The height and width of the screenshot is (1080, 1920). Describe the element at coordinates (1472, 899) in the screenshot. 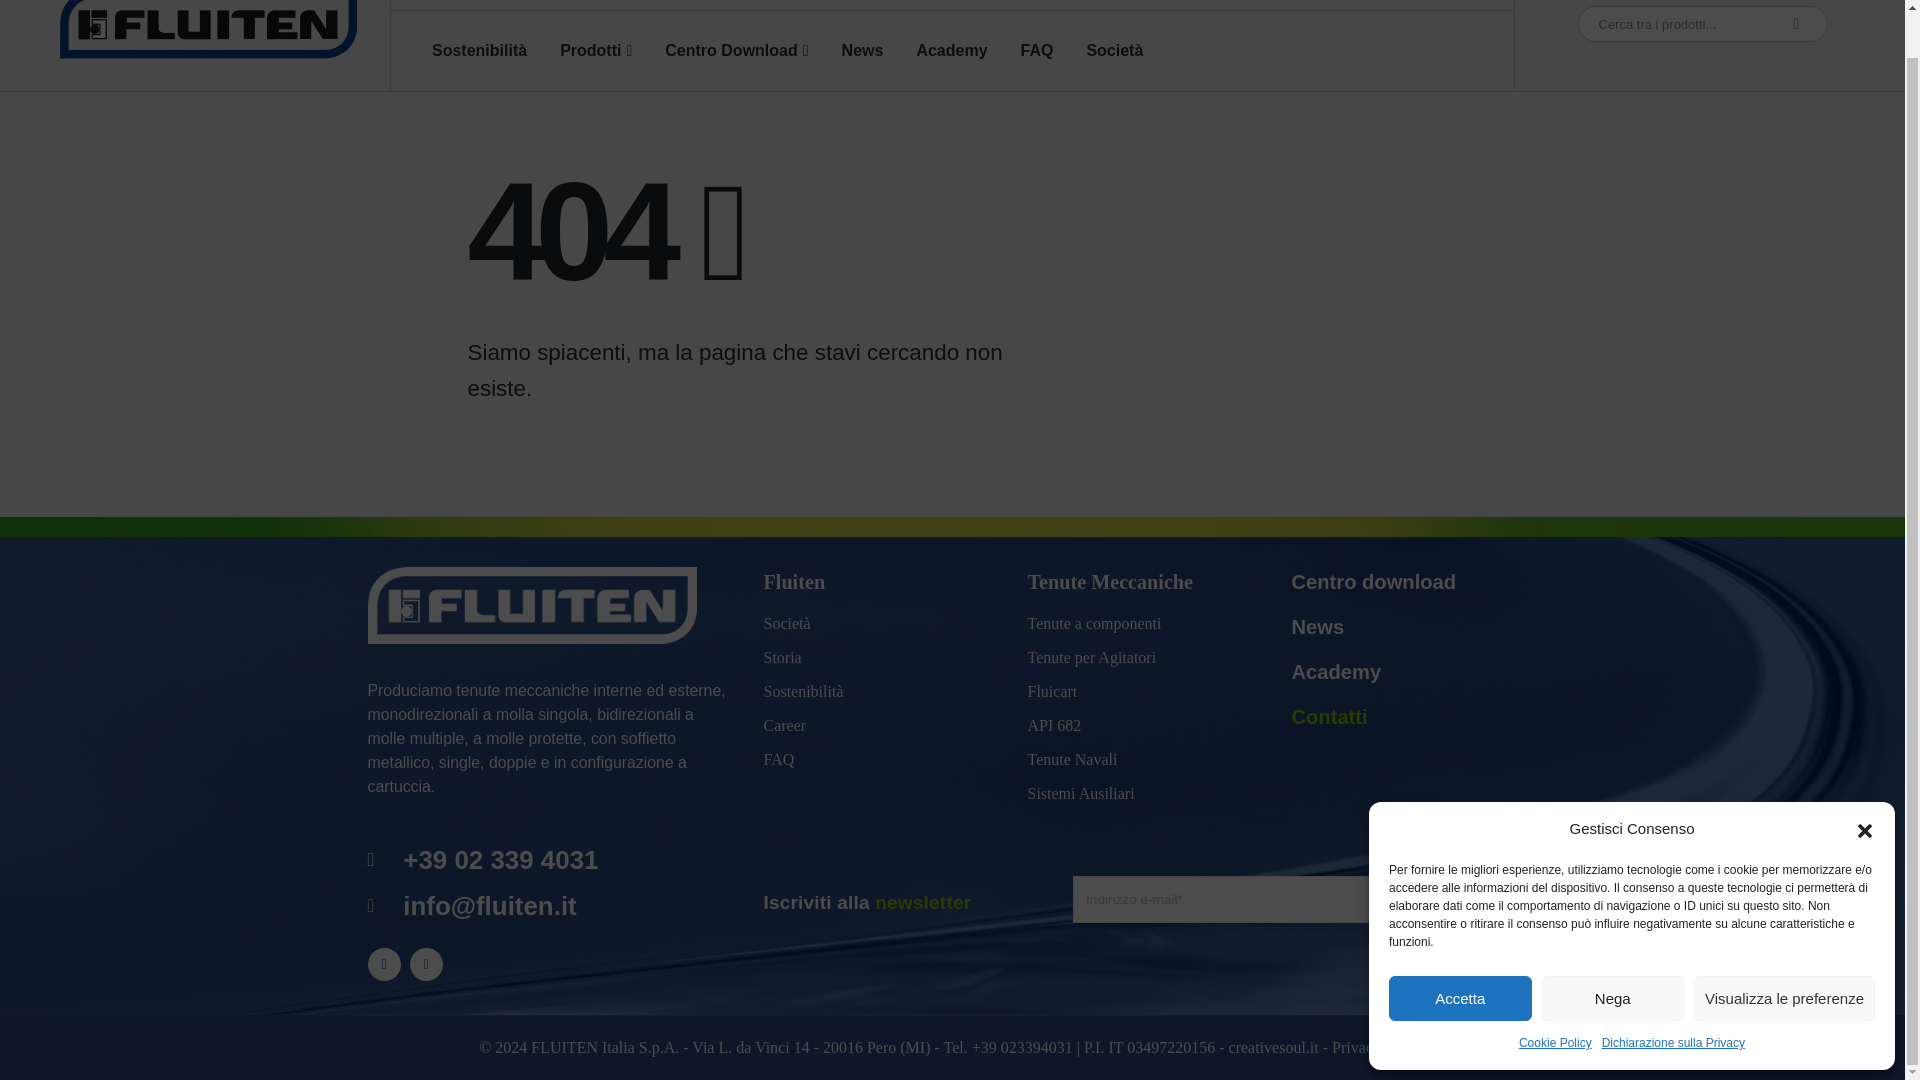

I see `ISCRIVITI` at that location.